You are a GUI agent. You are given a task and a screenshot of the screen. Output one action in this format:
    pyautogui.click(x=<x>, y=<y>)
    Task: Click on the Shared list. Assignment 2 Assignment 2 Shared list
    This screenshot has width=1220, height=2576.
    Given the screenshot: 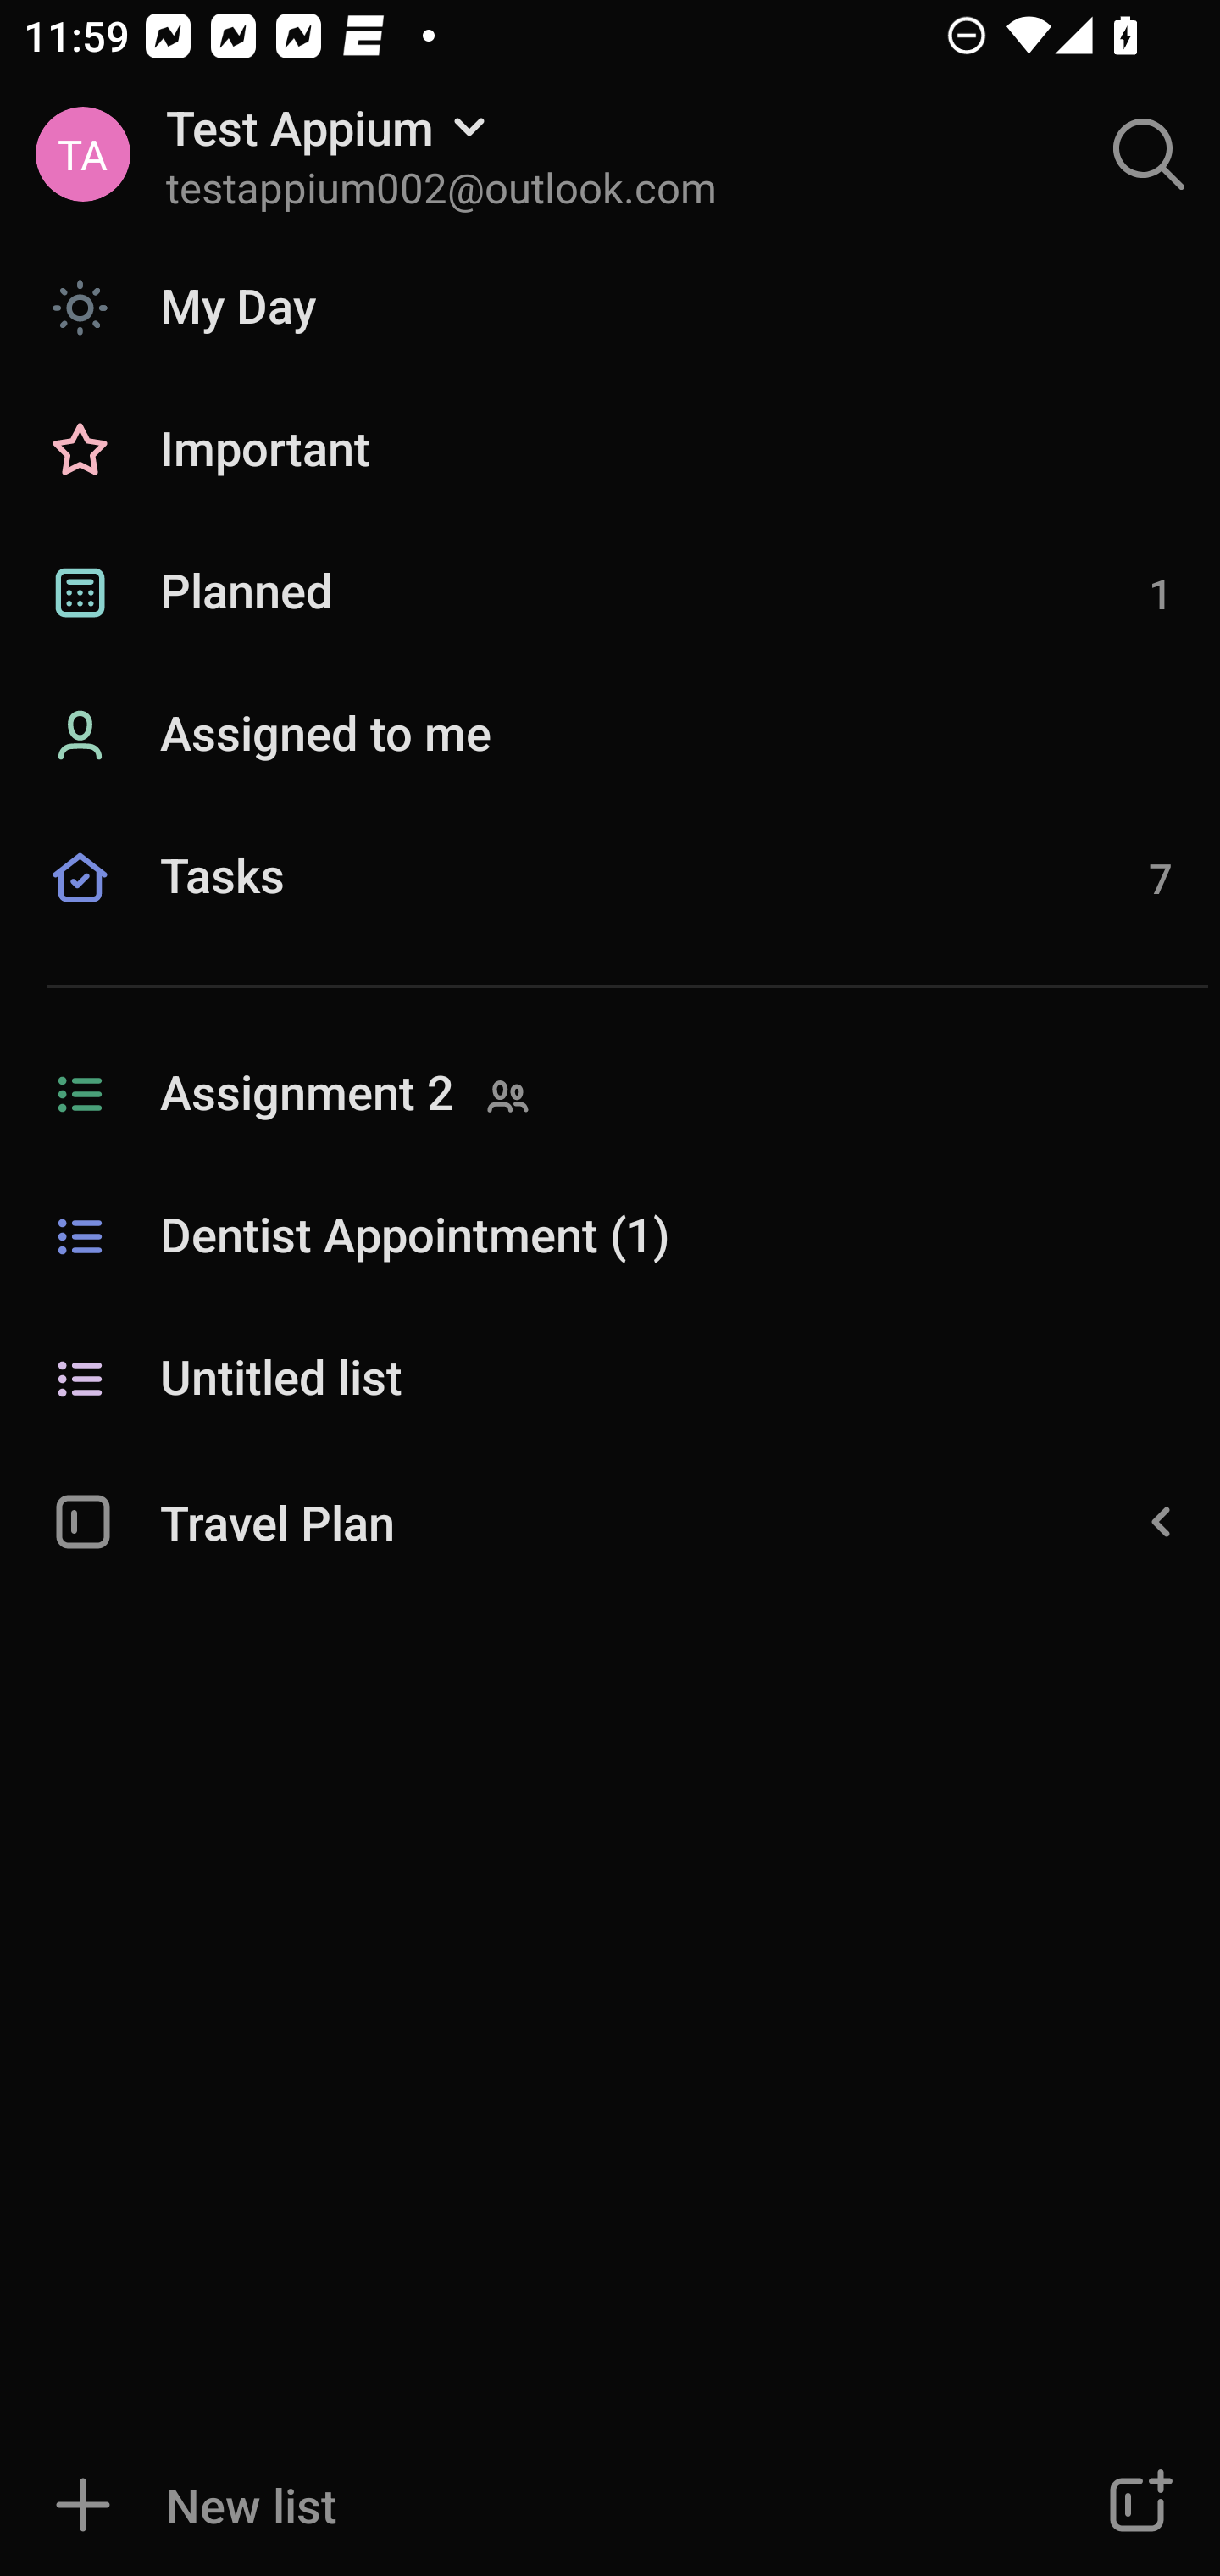 What is the action you would take?
    pyautogui.click(x=610, y=1095)
    